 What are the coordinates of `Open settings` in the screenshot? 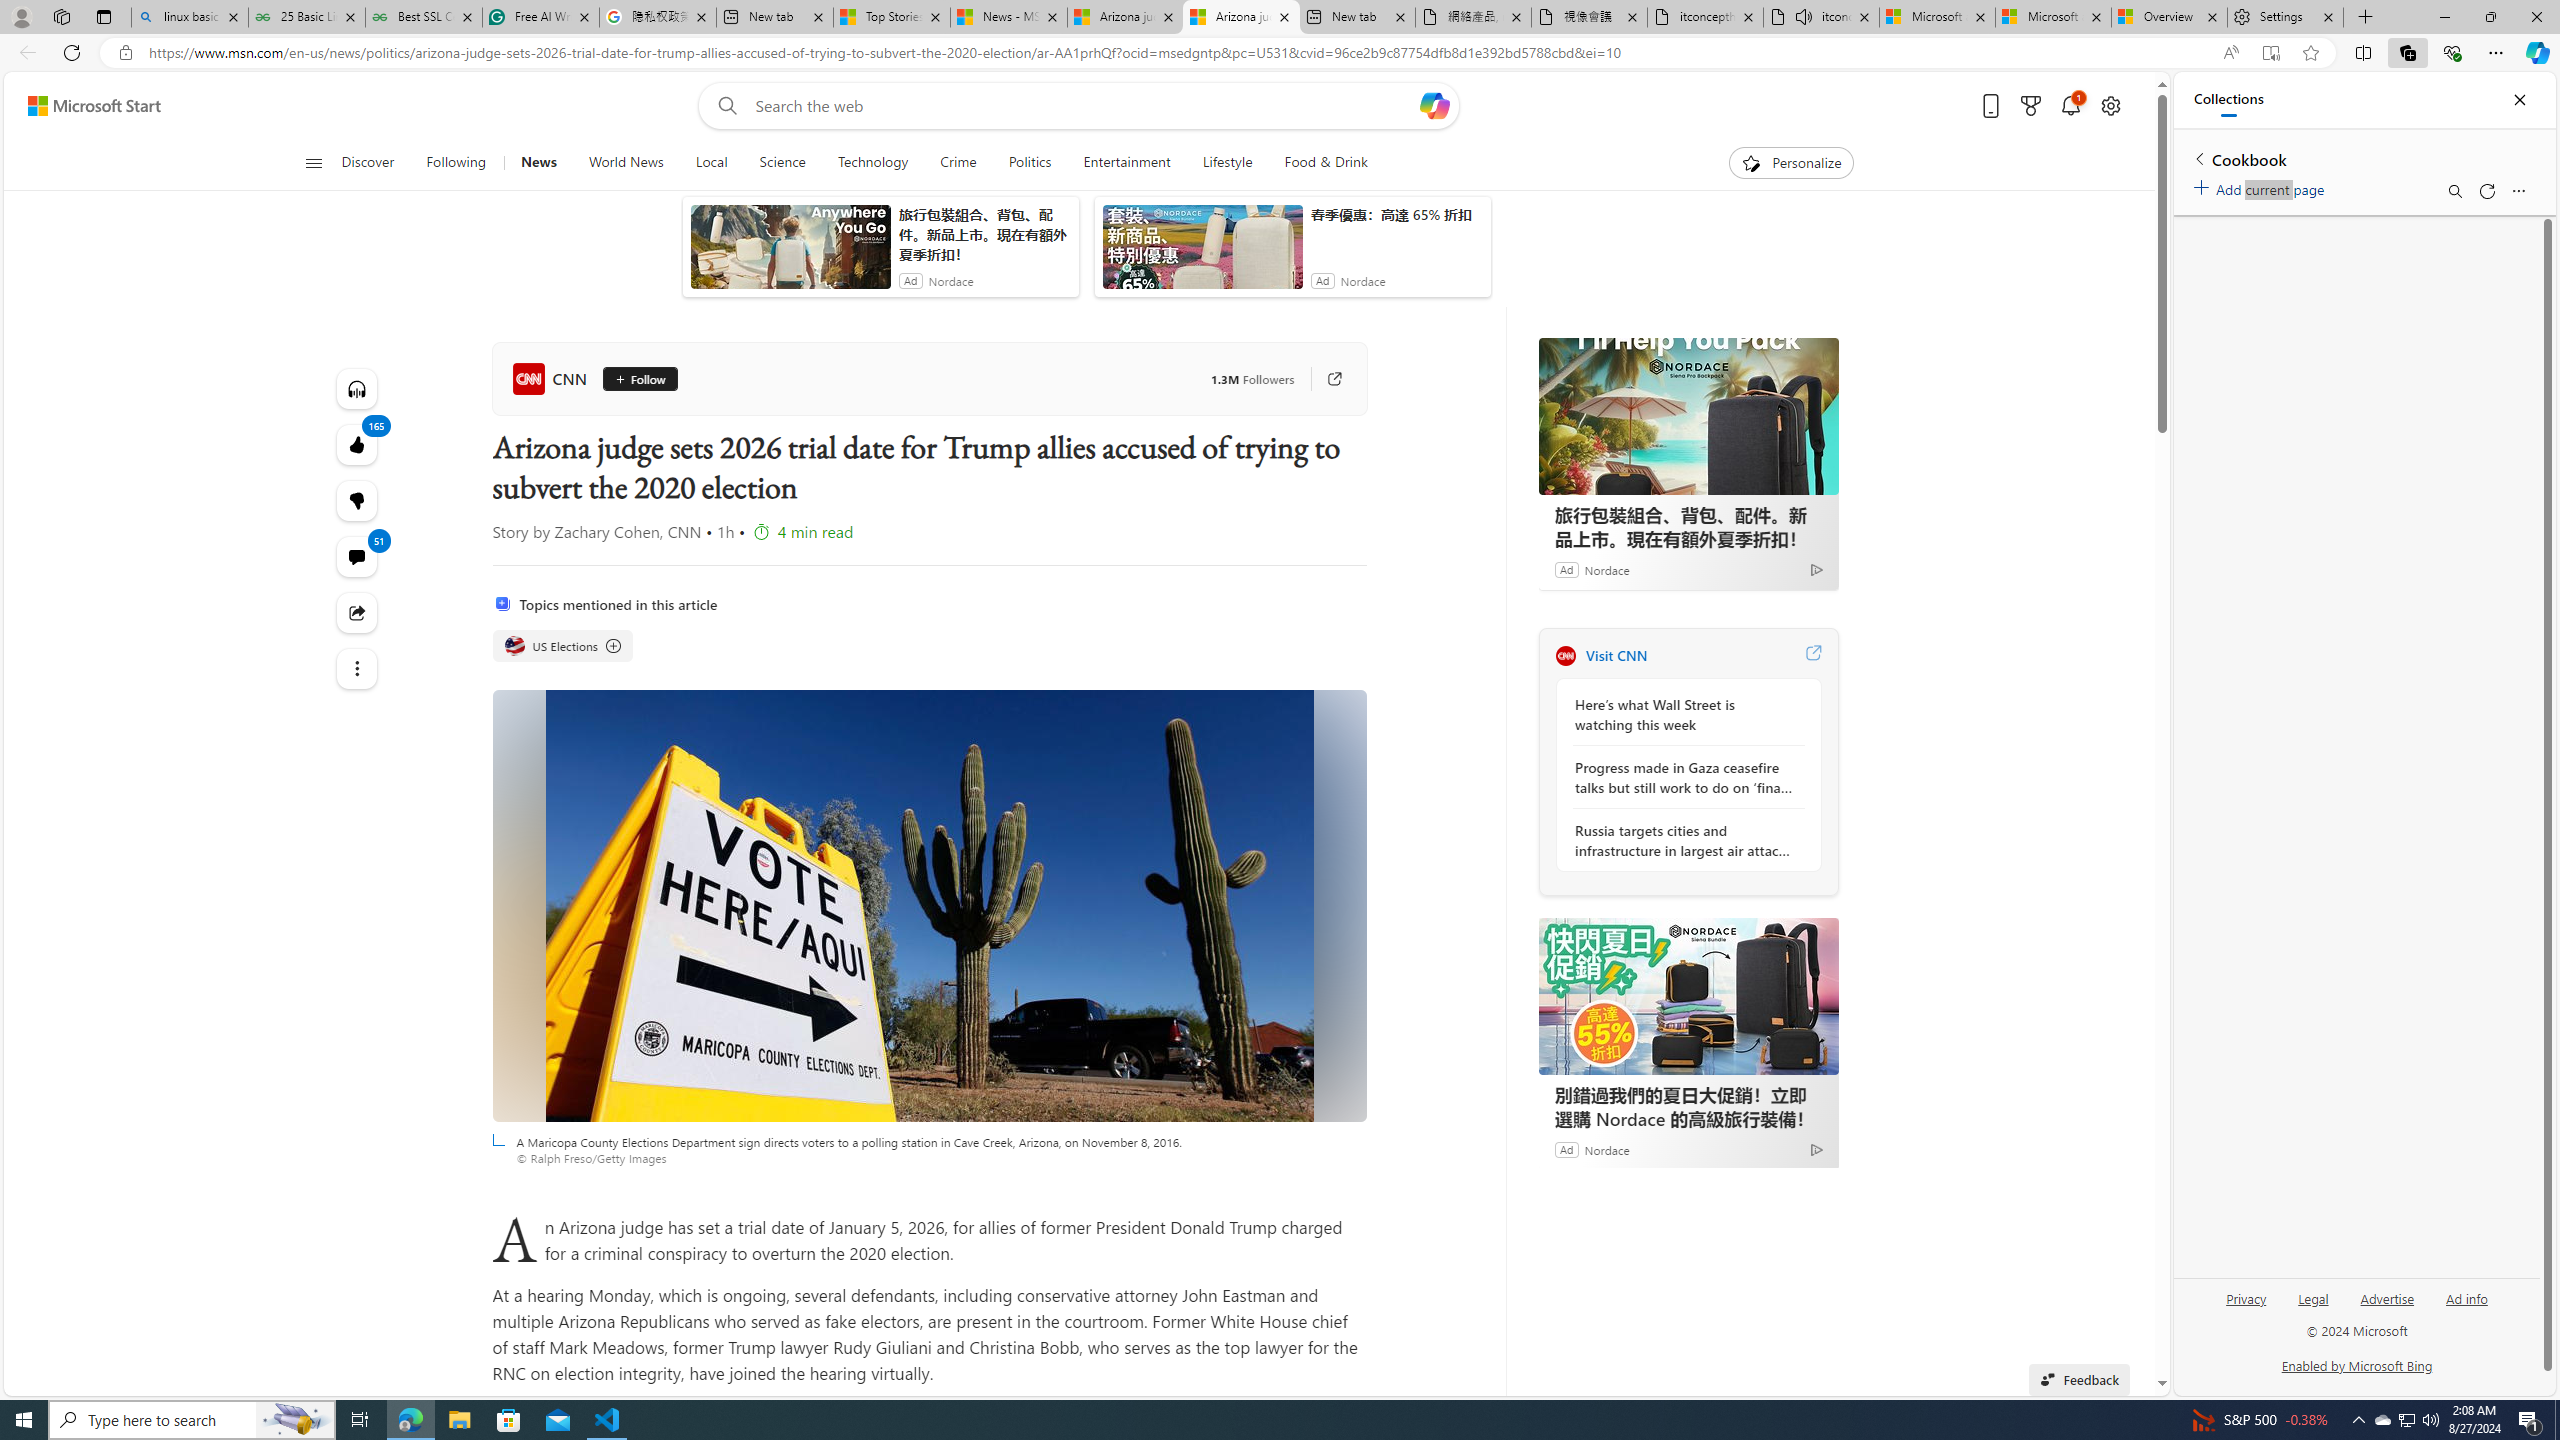 It's located at (2108, 106).